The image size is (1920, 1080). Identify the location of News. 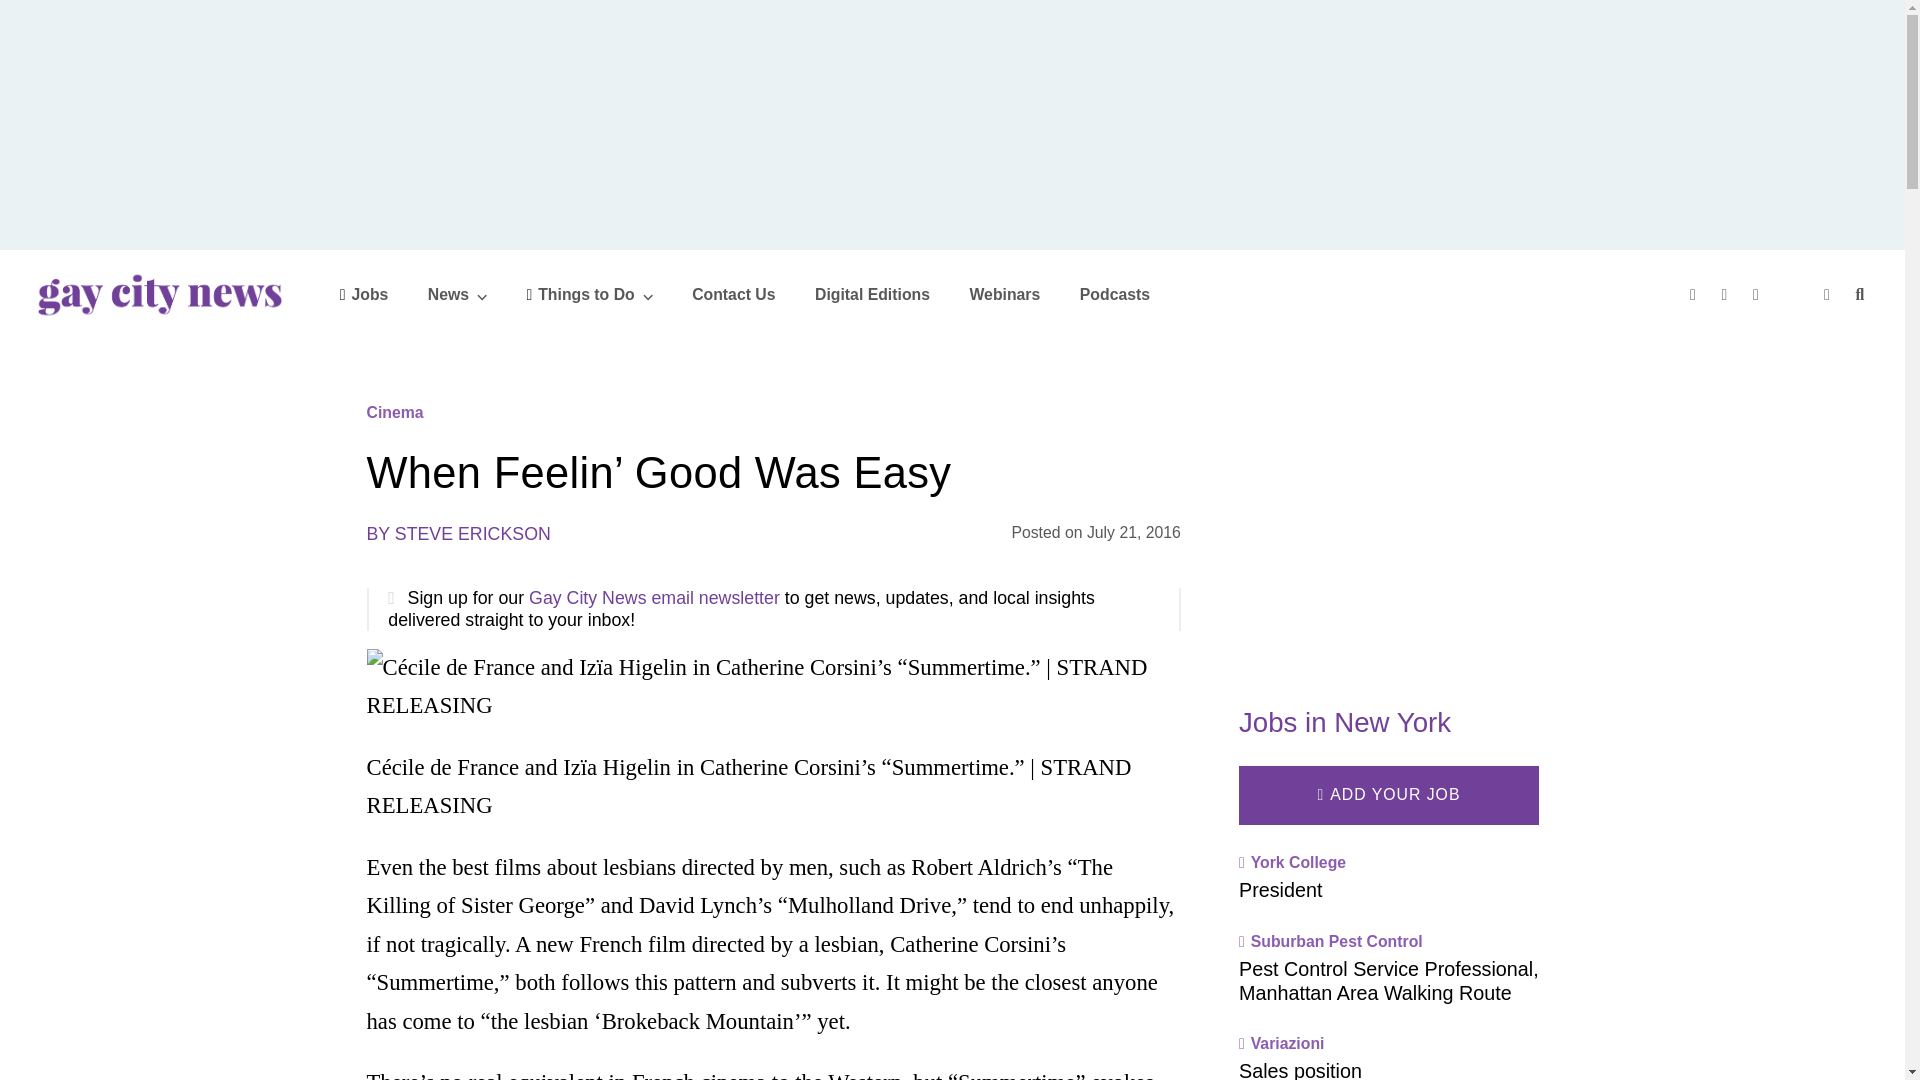
(458, 294).